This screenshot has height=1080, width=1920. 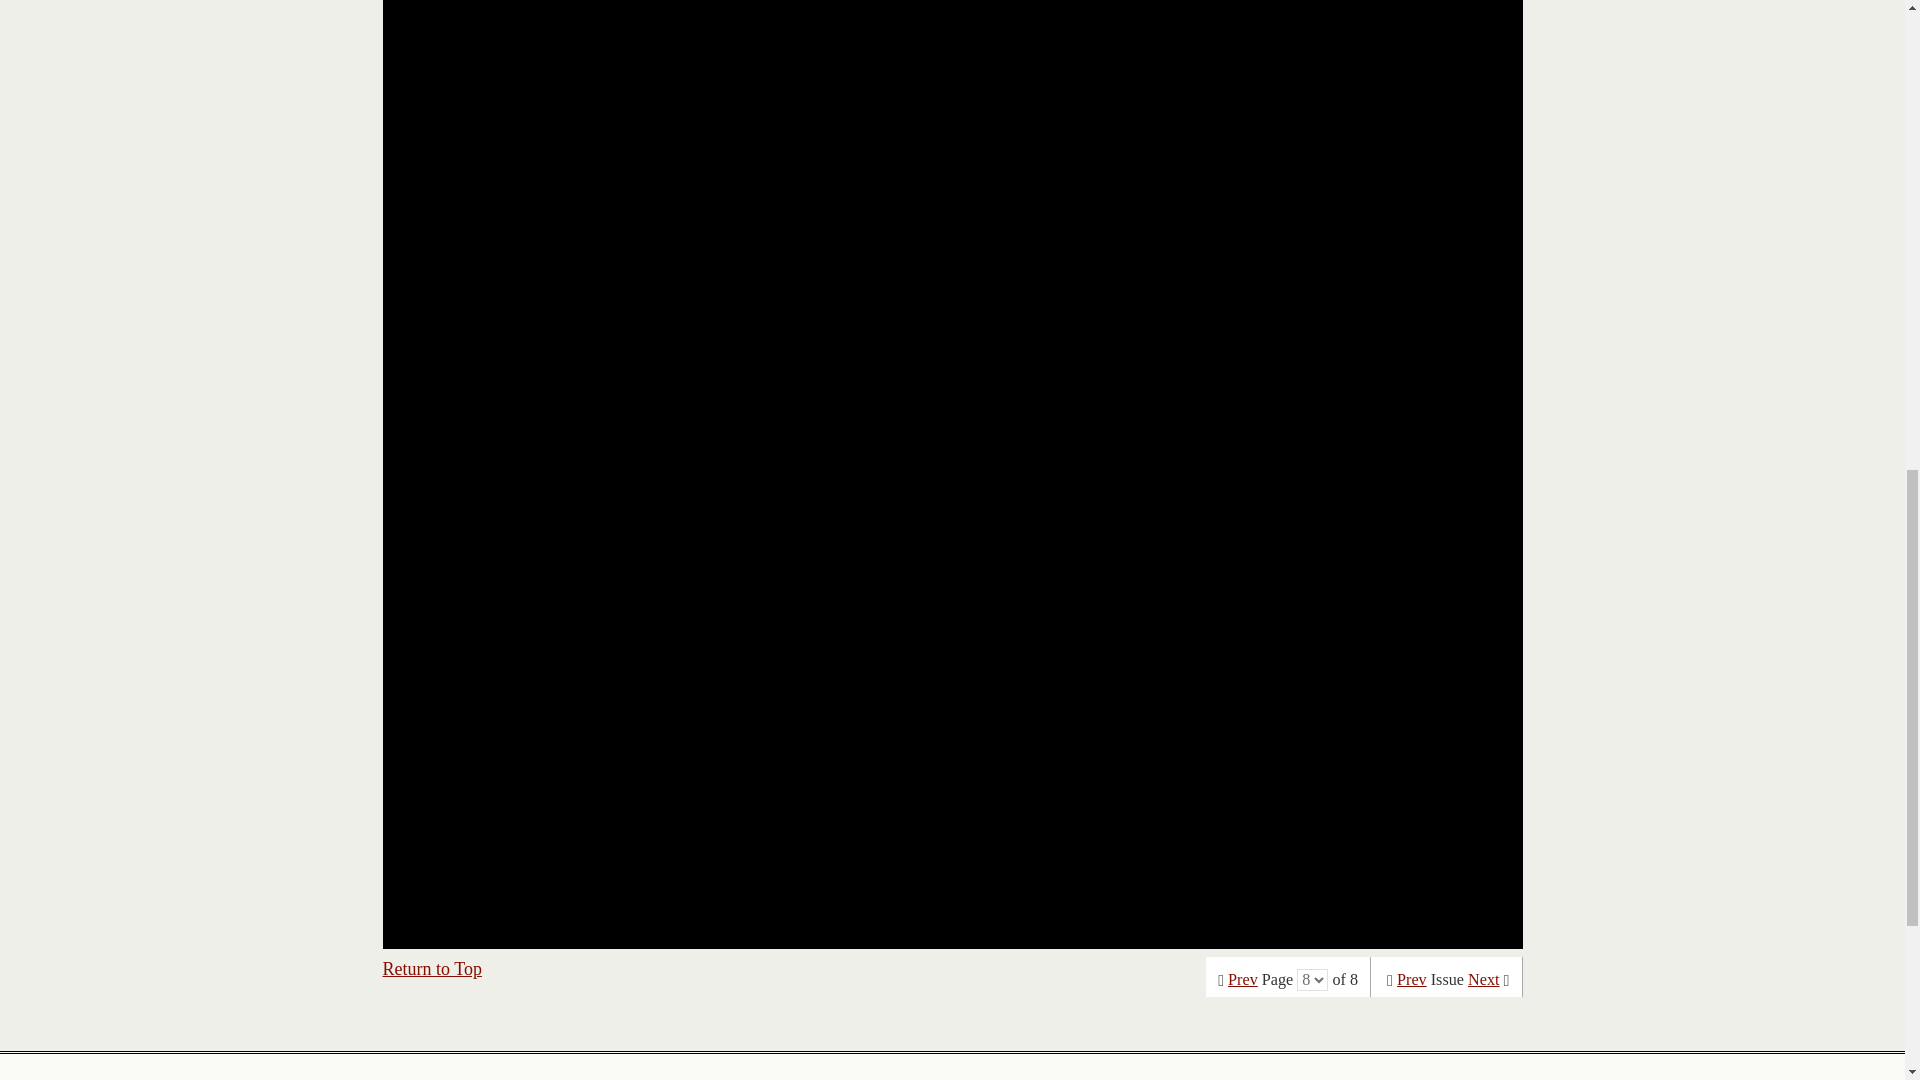 What do you see at coordinates (1412, 980) in the screenshot?
I see `Prev` at bounding box center [1412, 980].